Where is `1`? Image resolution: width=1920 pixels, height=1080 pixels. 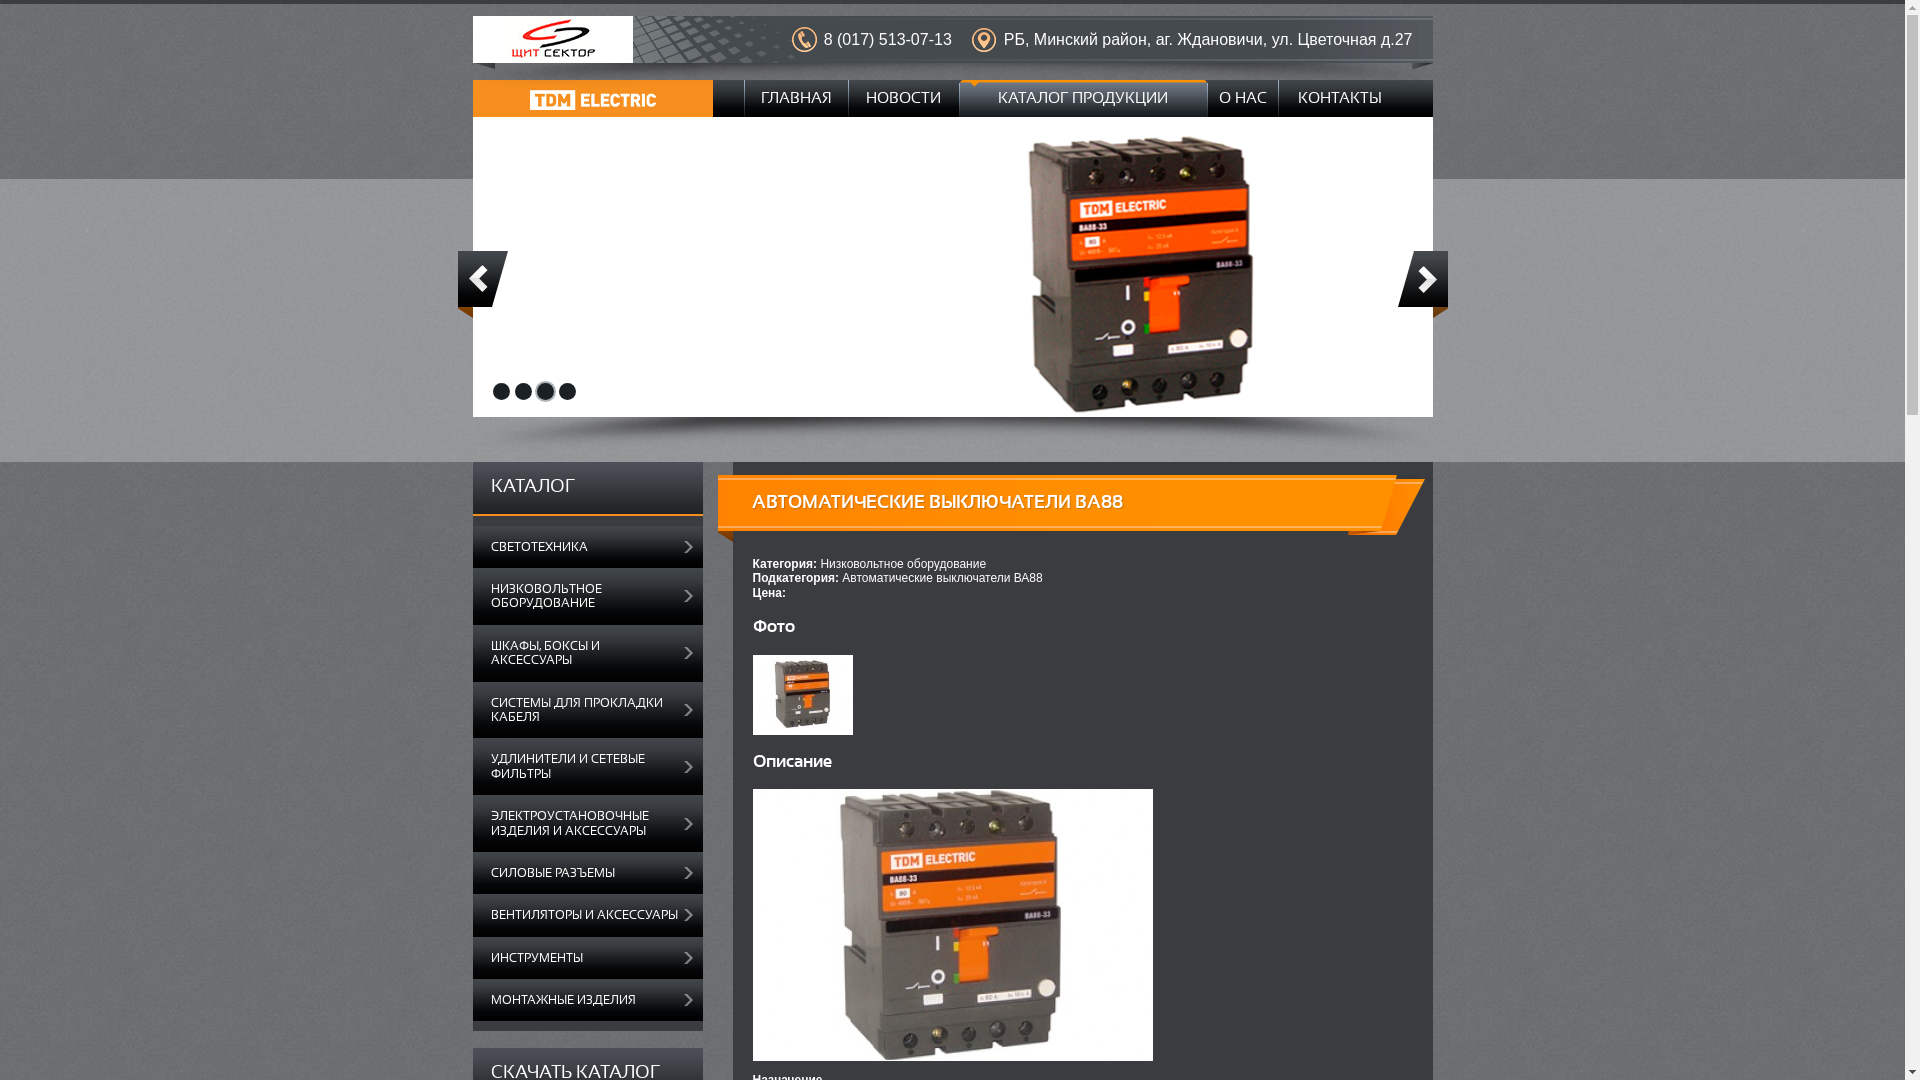 1 is located at coordinates (500, 392).